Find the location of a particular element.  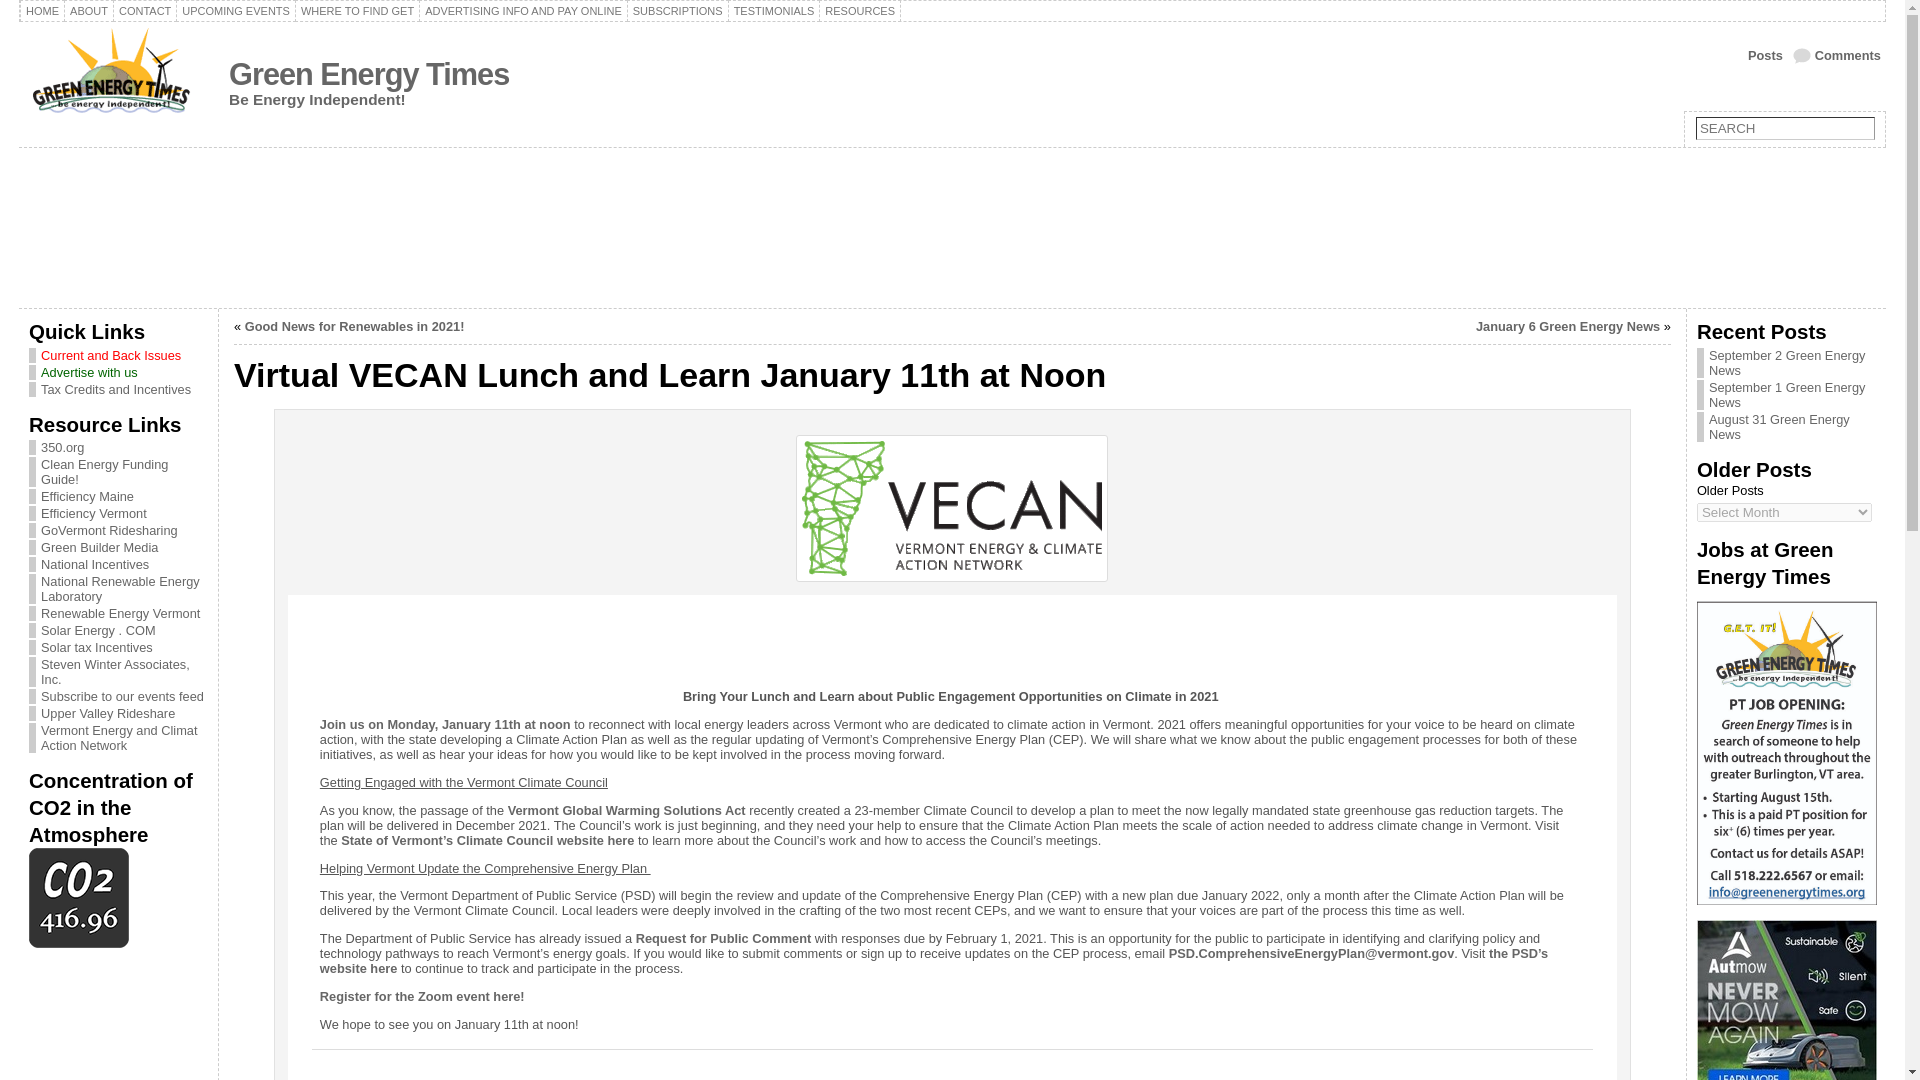

Clean Energy Funding Guide! is located at coordinates (104, 472).